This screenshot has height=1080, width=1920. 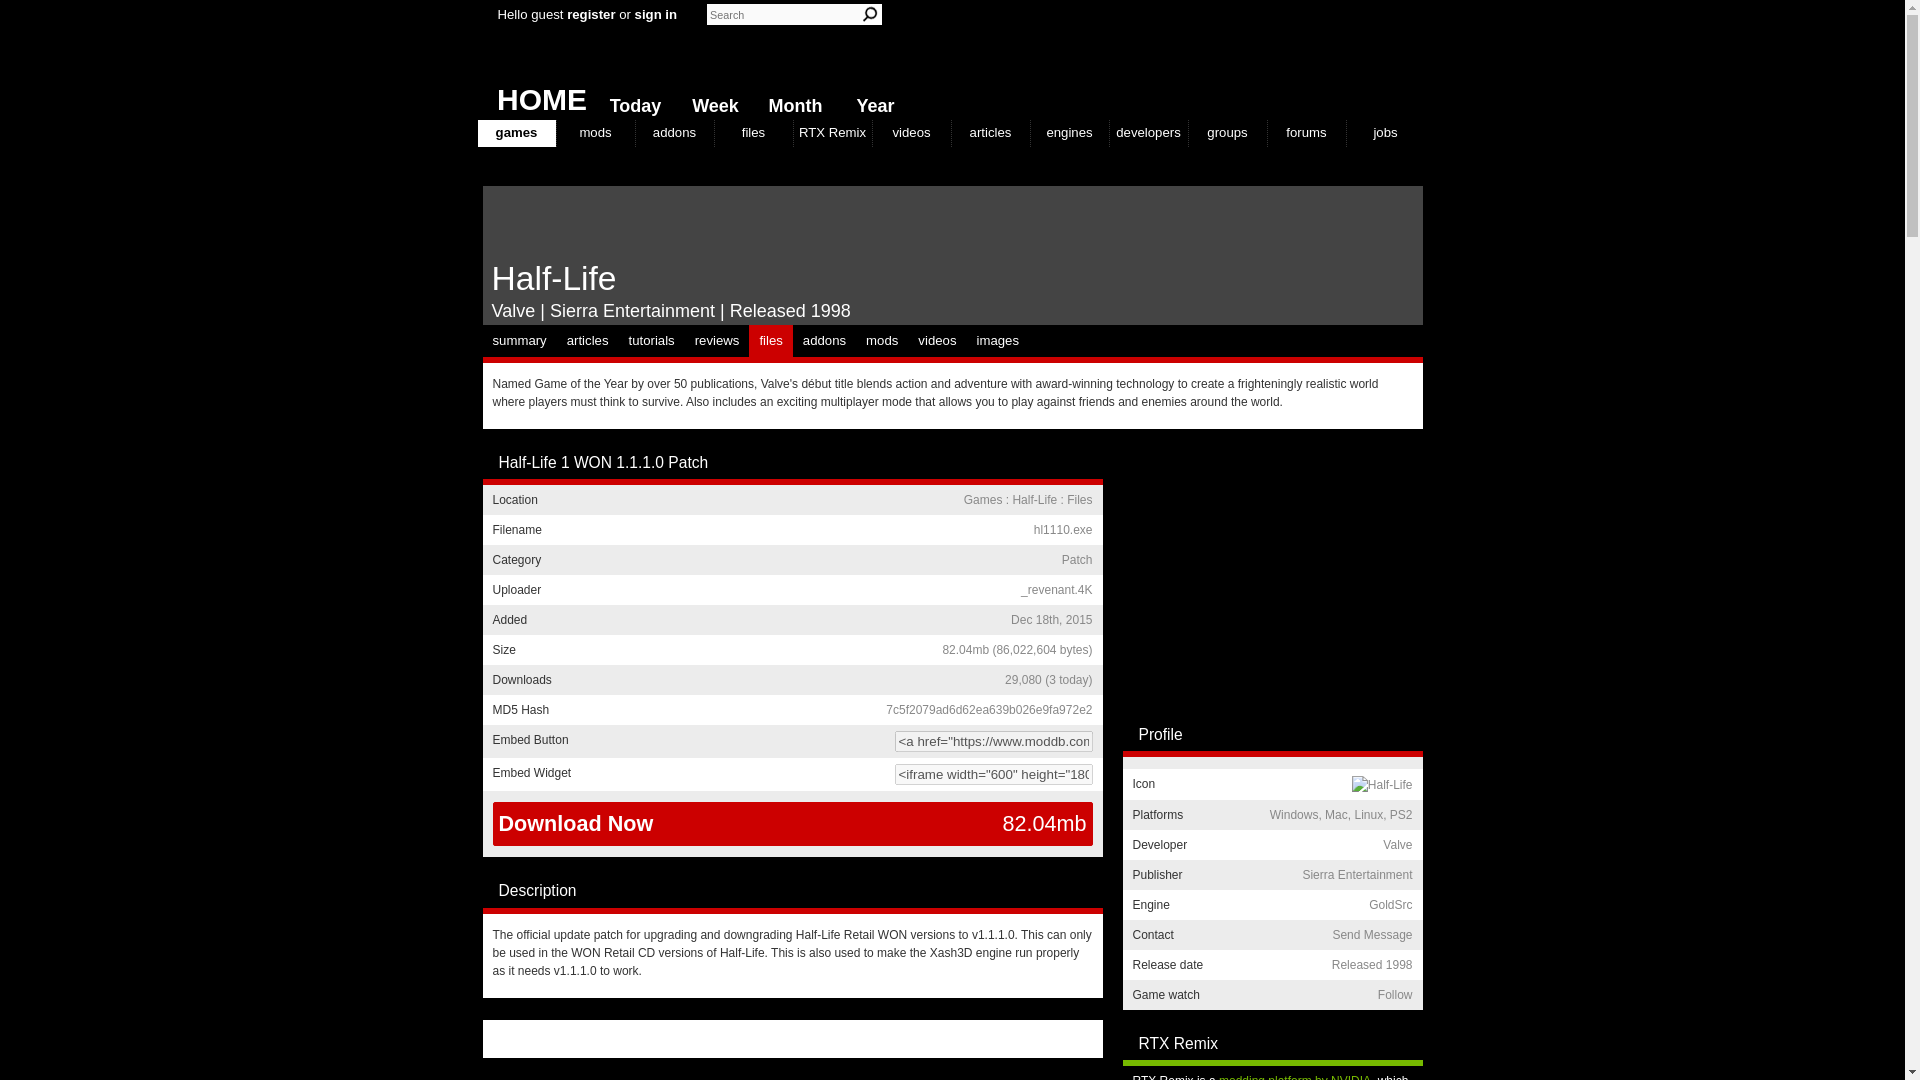 I want to click on sign in, so click(x=656, y=14).